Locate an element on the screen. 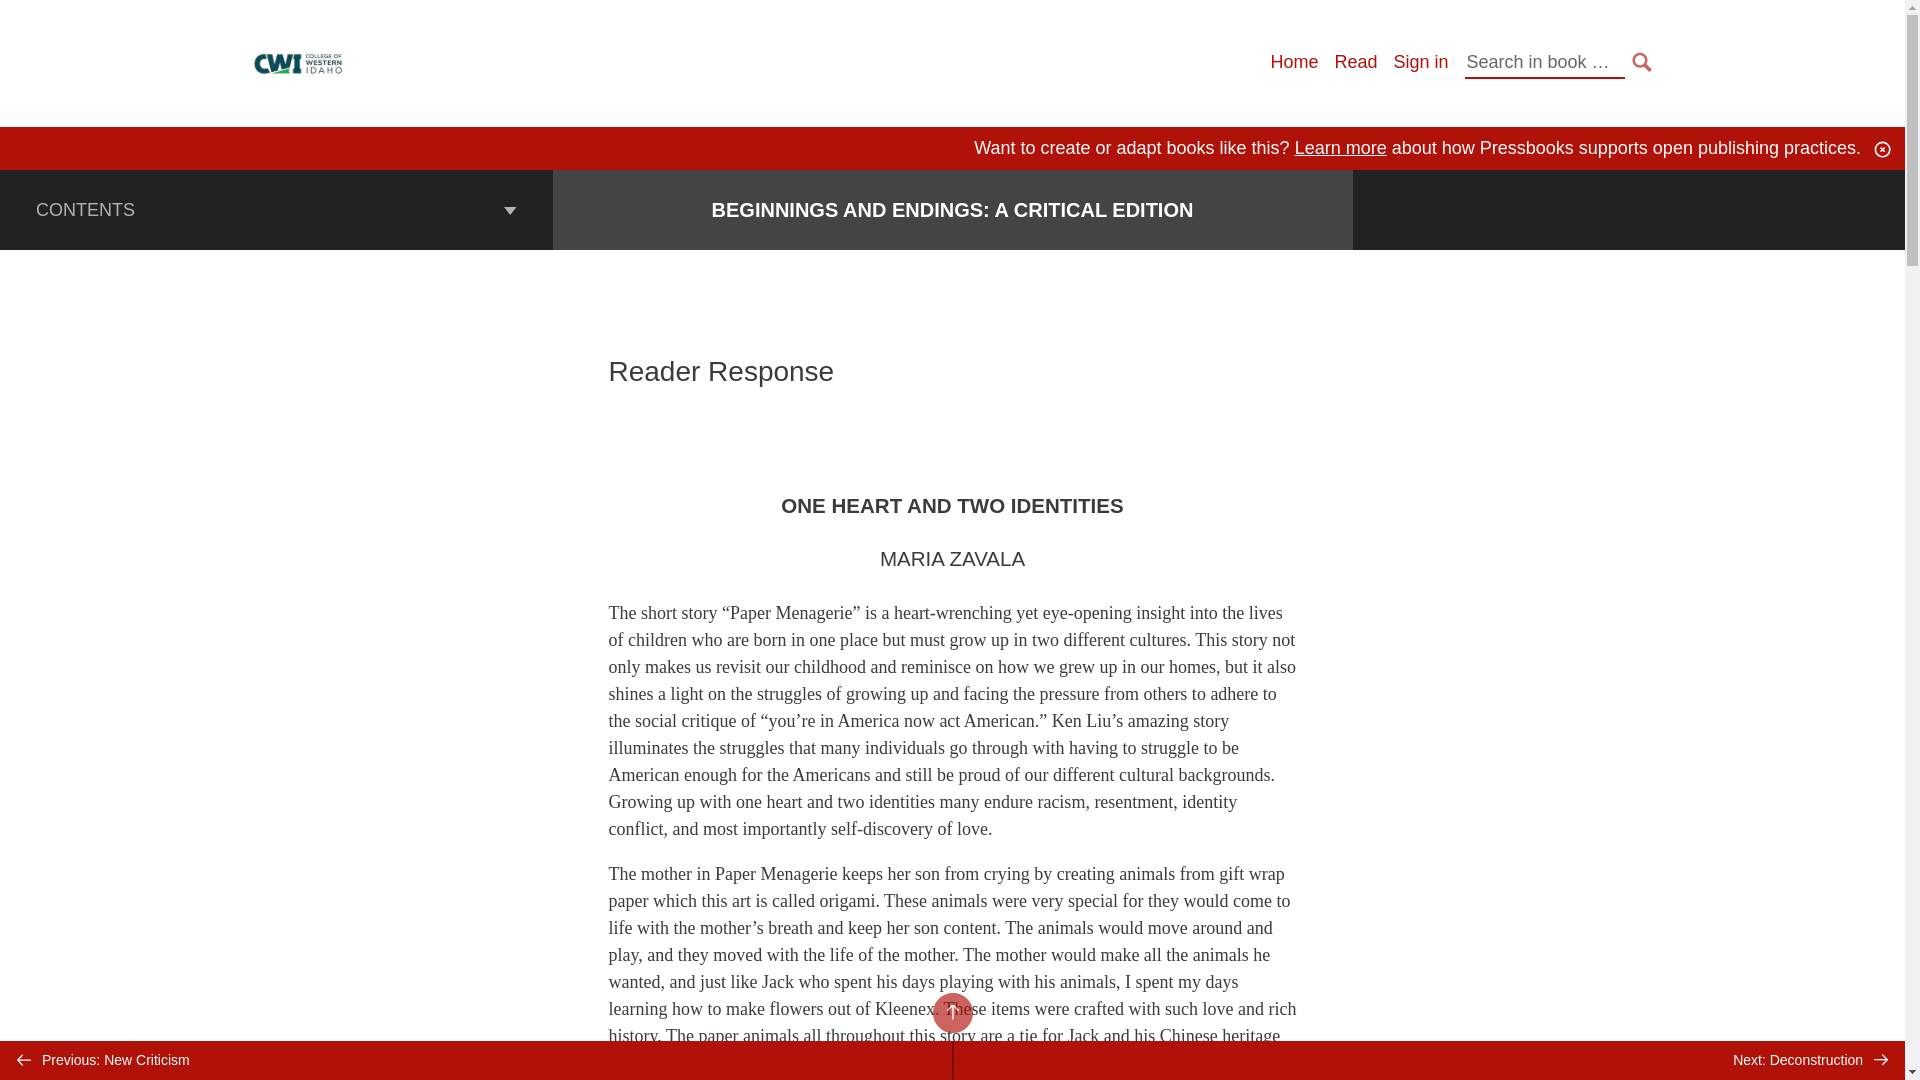 The height and width of the screenshot is (1080, 1920). Home is located at coordinates (1293, 62).